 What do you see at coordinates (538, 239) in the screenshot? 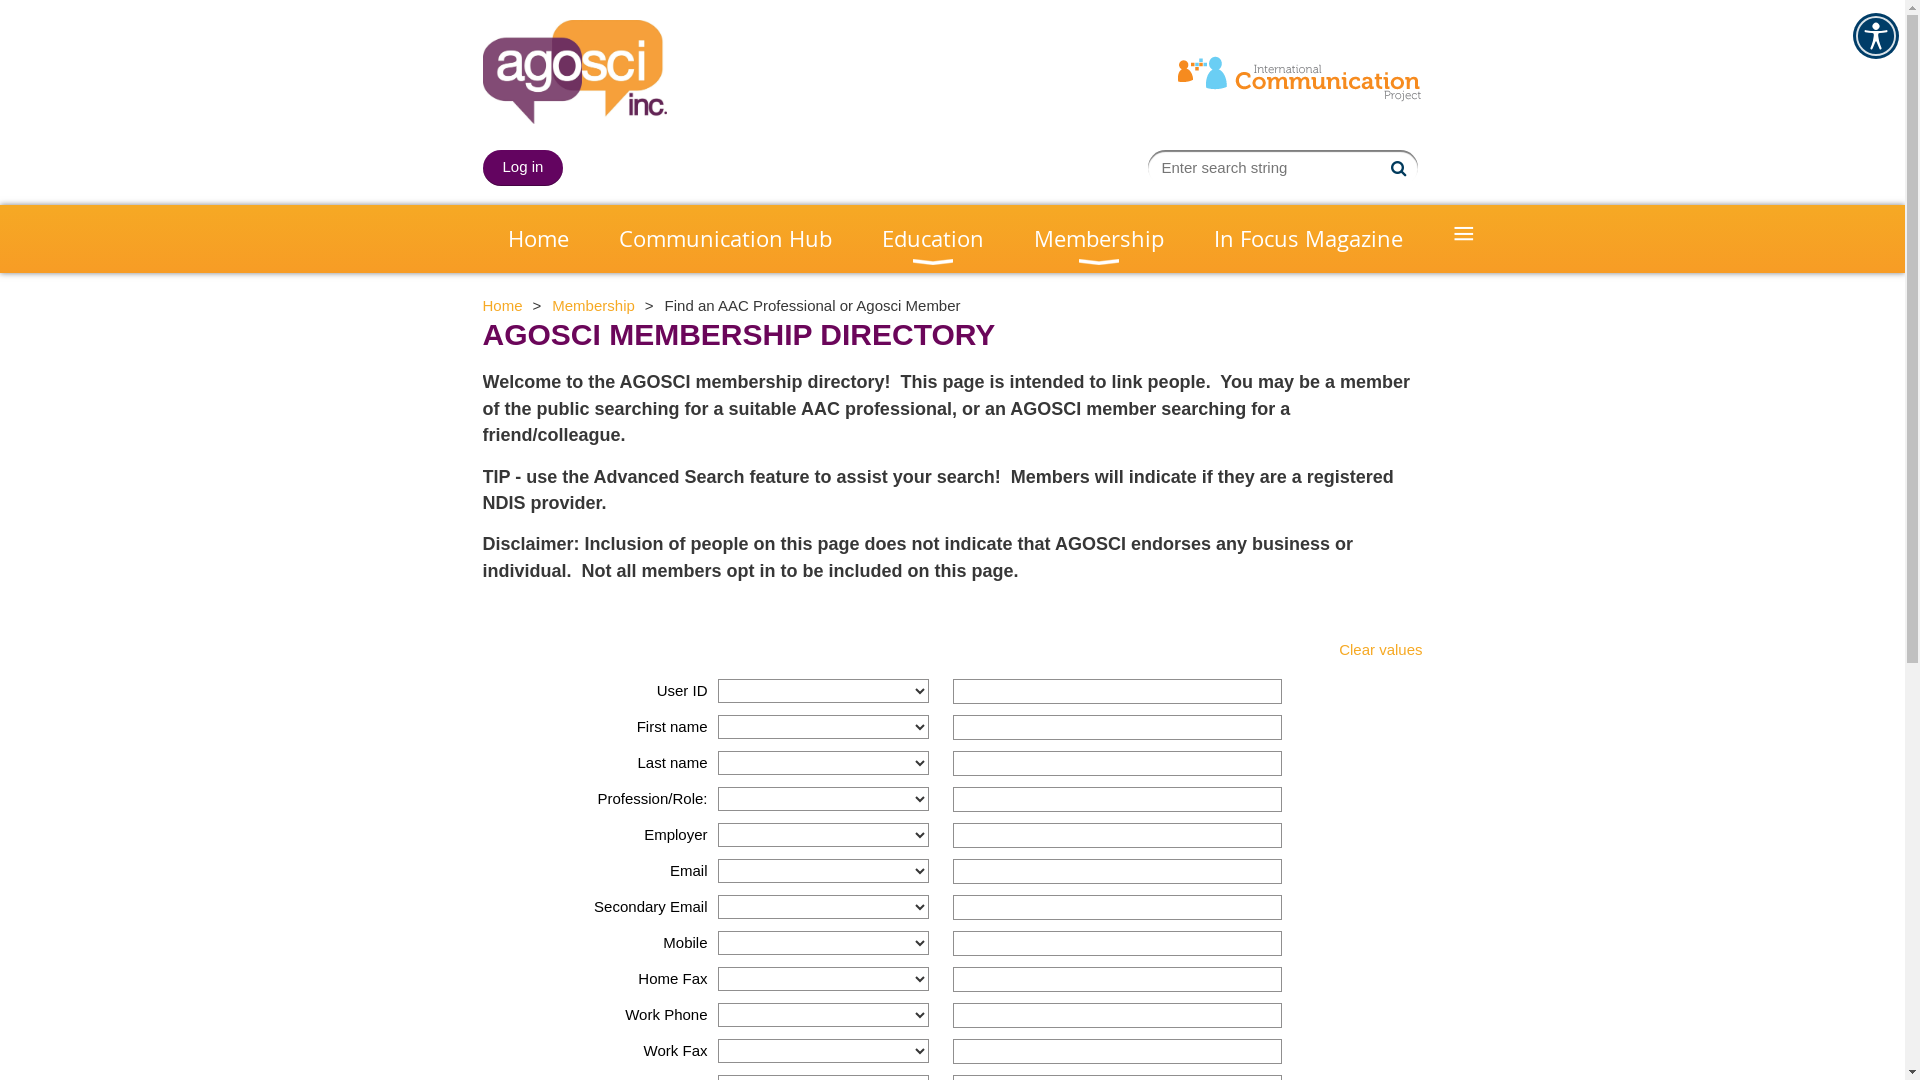
I see `Home` at bounding box center [538, 239].